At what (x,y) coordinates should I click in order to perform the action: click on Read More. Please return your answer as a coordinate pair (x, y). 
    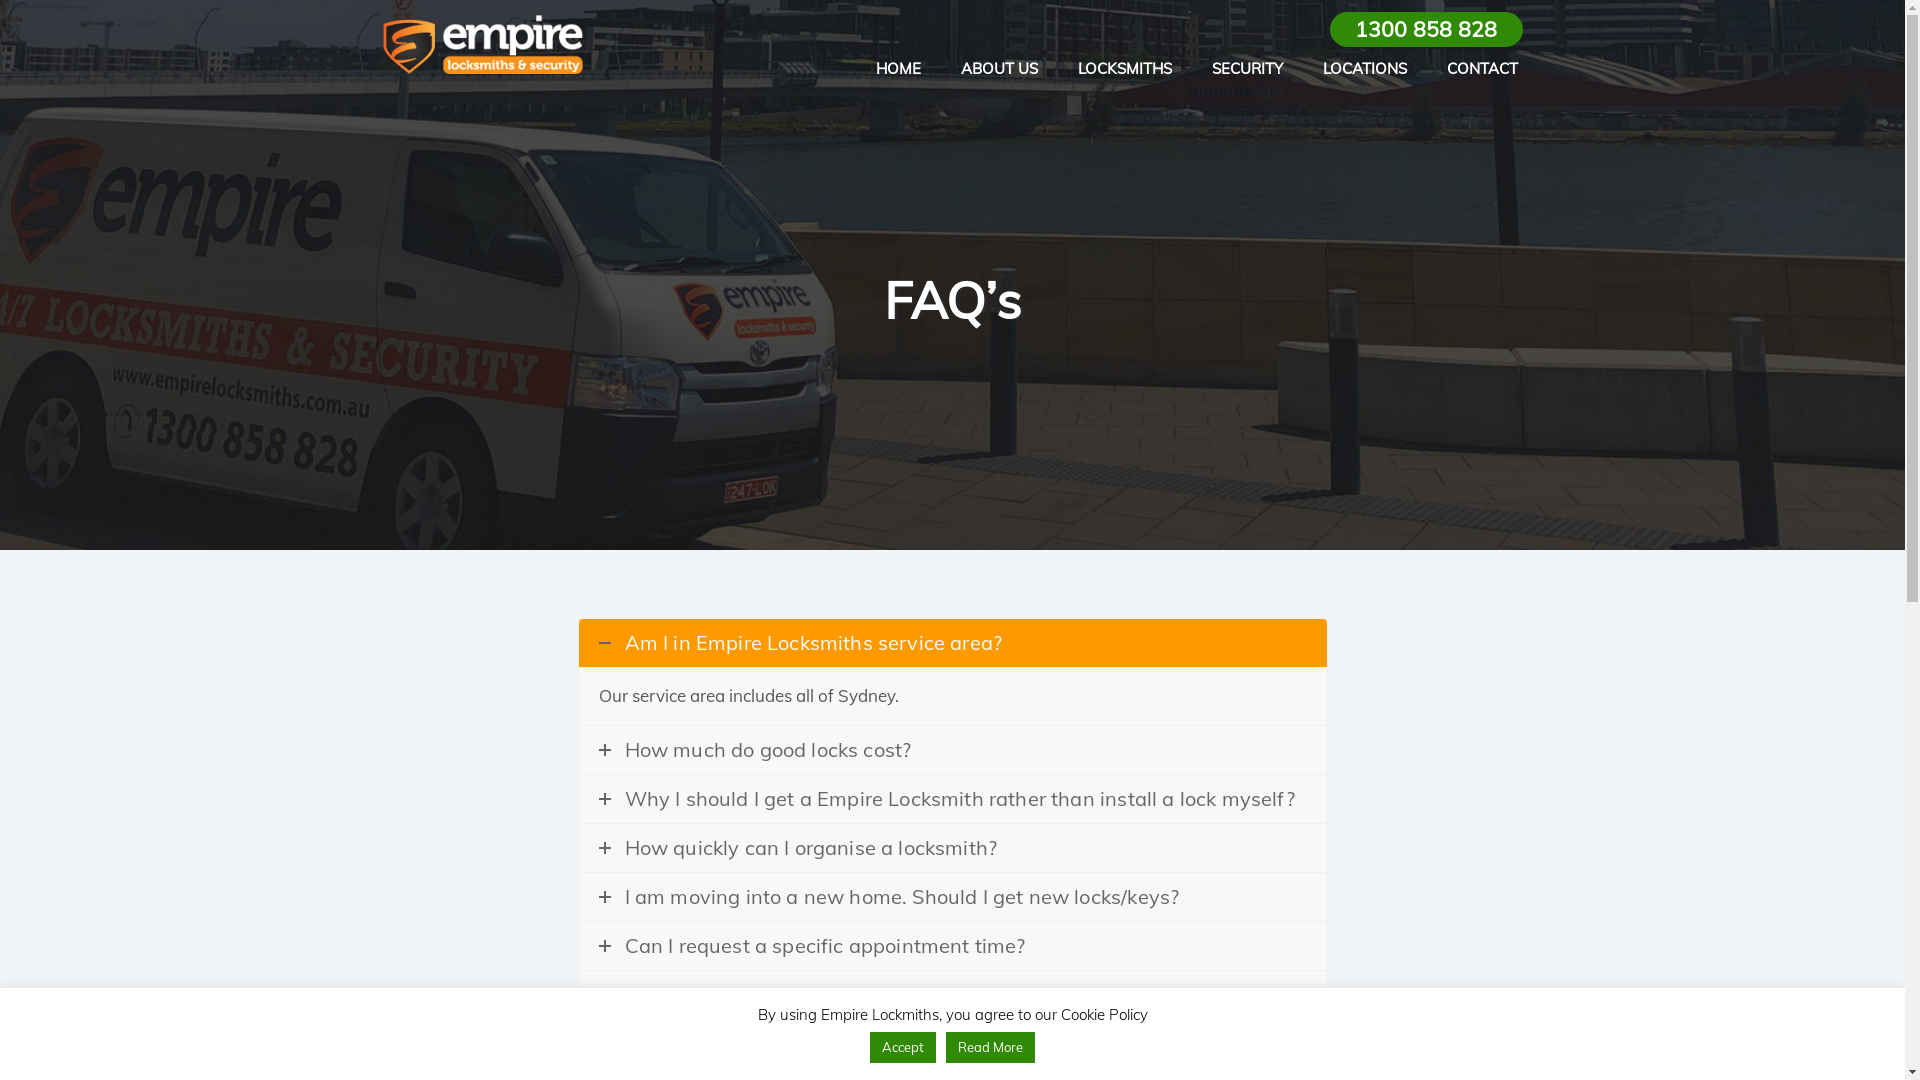
    Looking at the image, I should click on (990, 1048).